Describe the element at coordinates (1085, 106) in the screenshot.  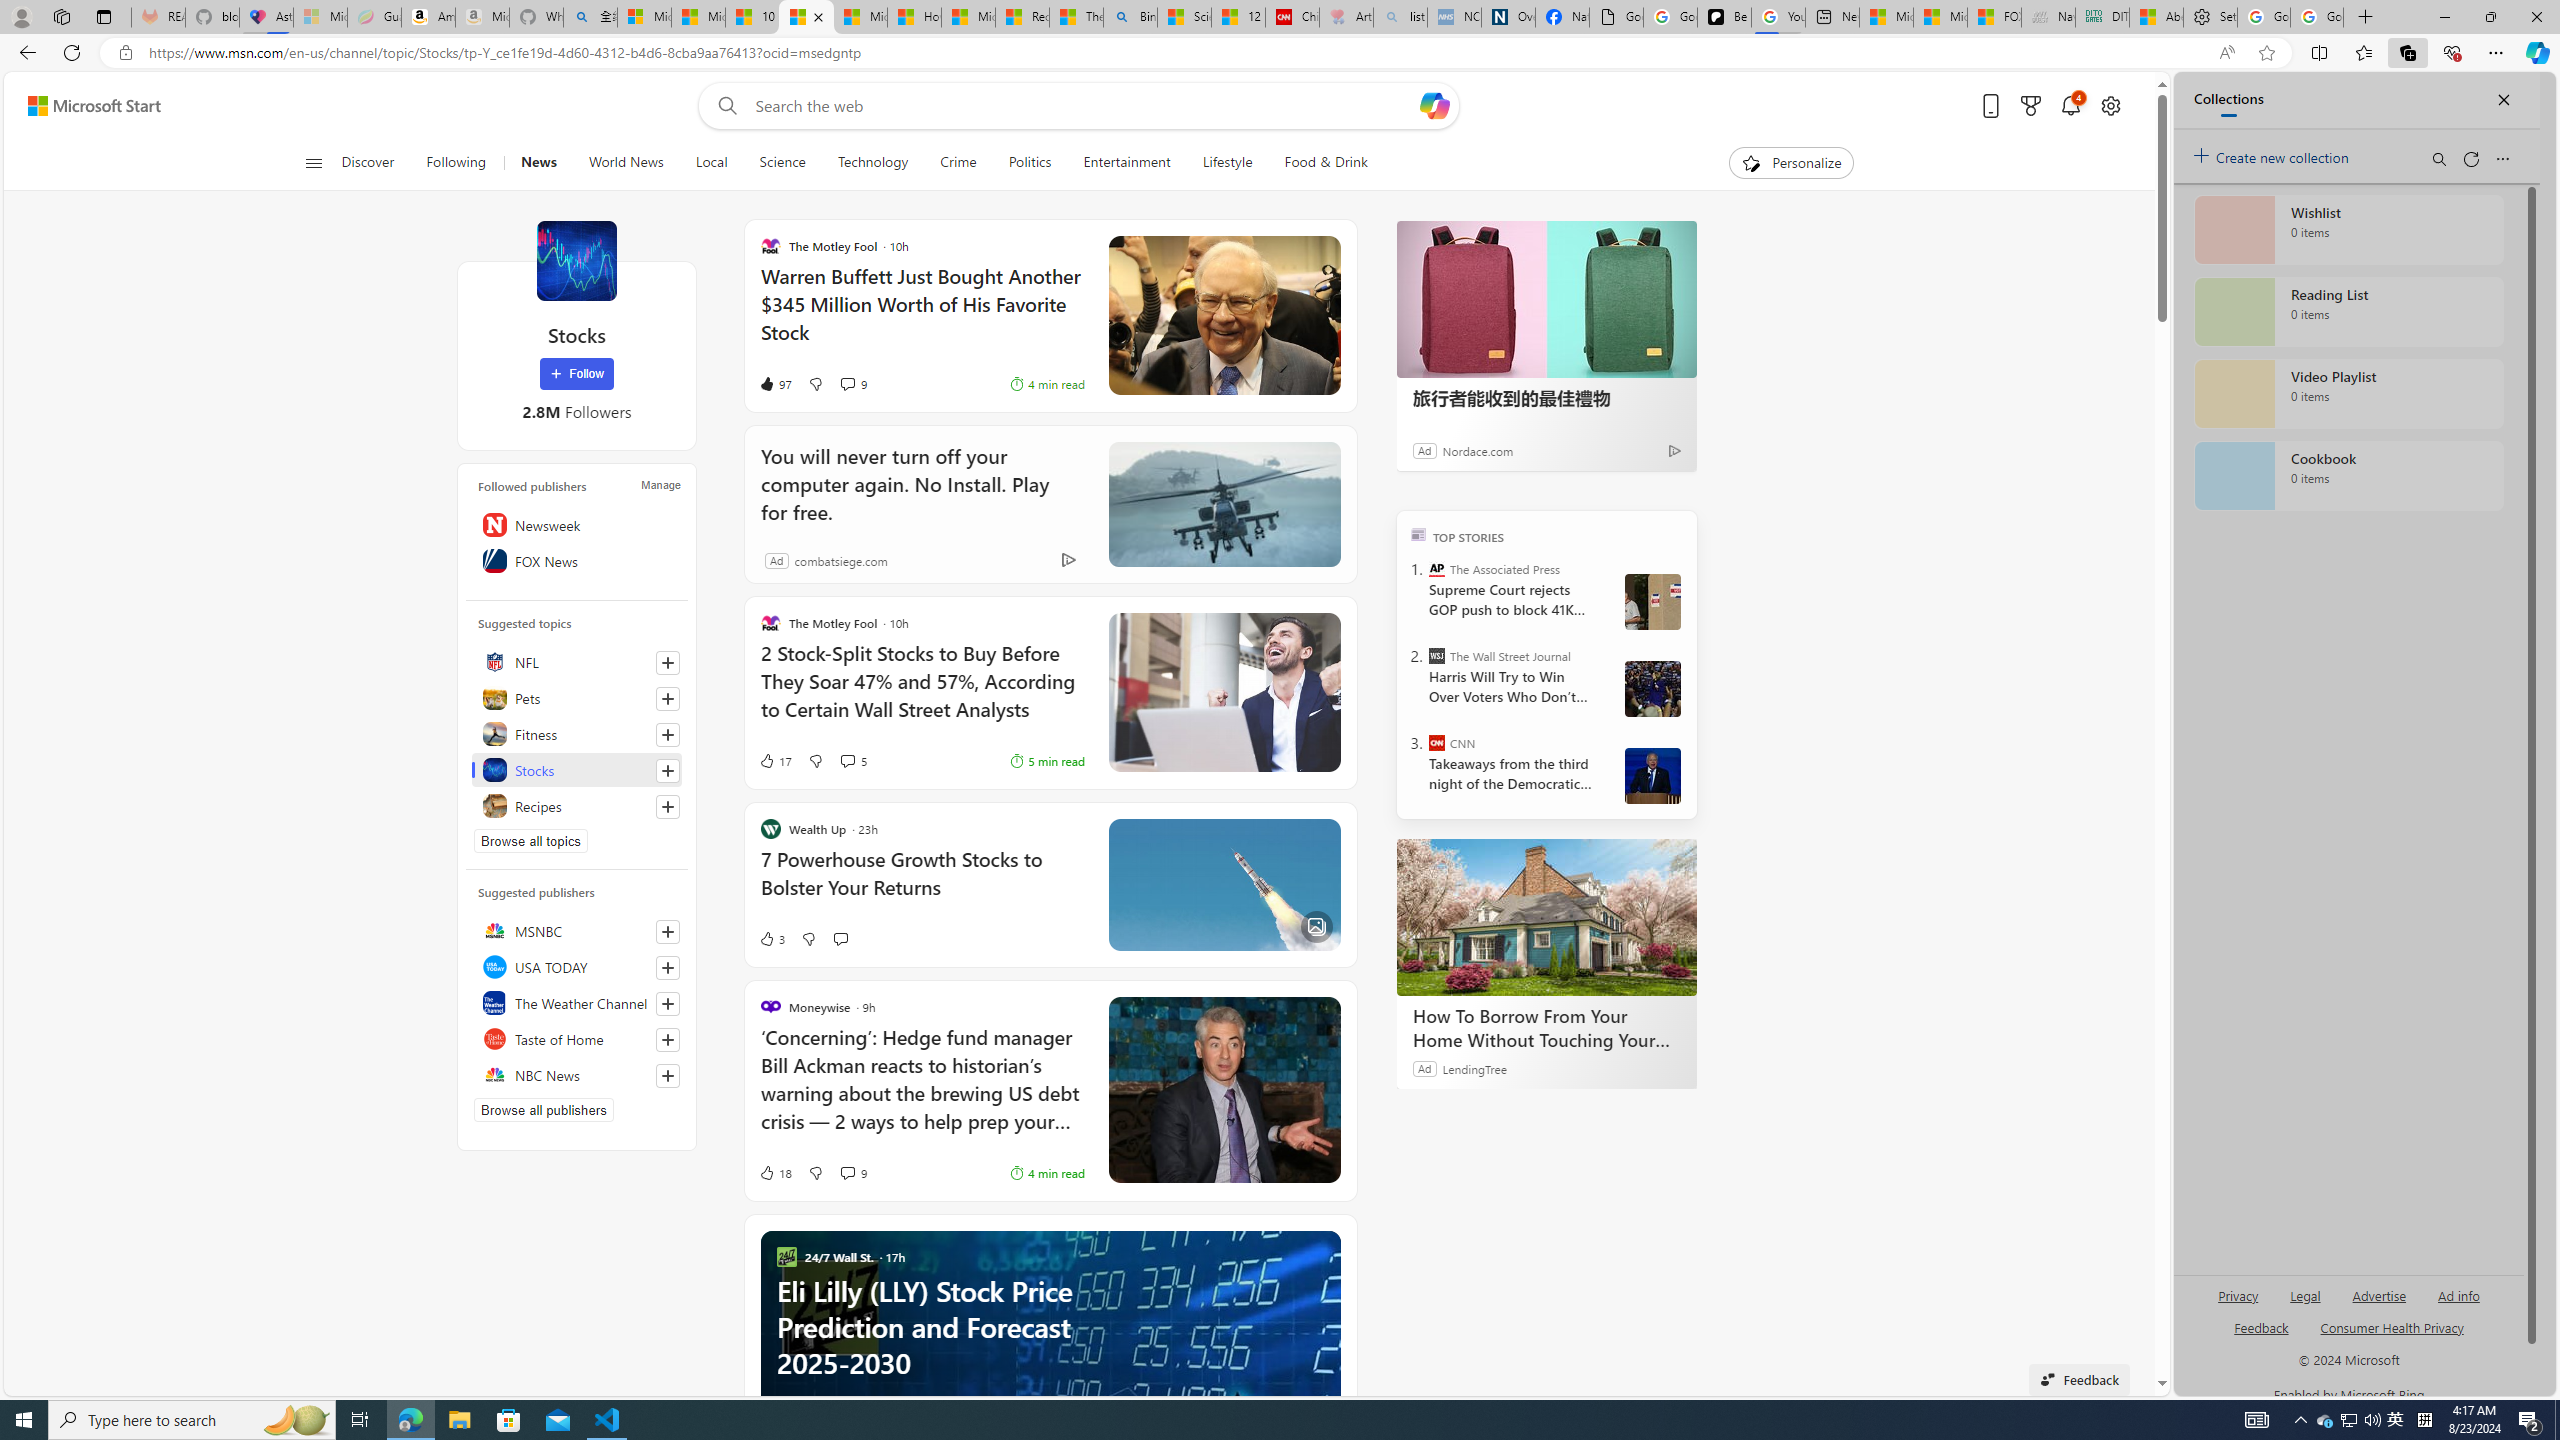
I see `Enter your search term` at that location.